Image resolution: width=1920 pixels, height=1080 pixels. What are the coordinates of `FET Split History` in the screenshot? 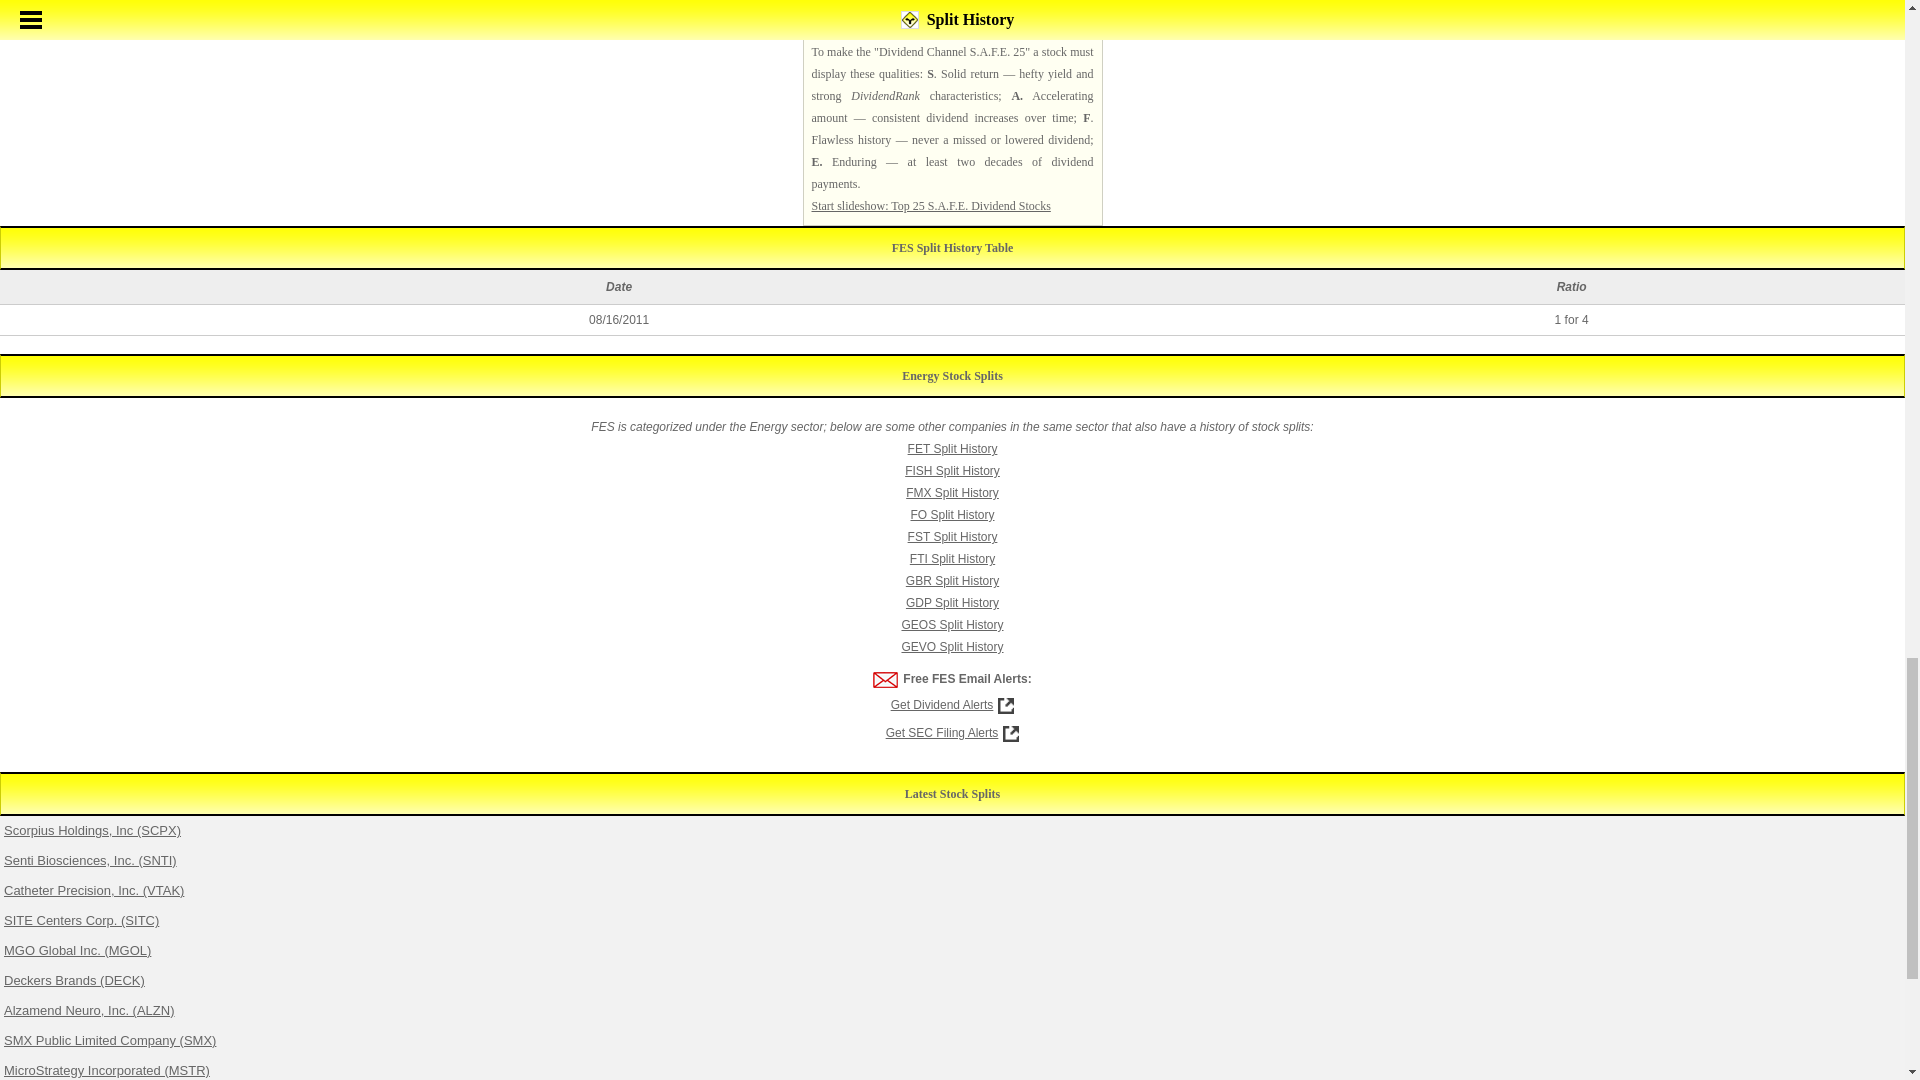 It's located at (953, 448).